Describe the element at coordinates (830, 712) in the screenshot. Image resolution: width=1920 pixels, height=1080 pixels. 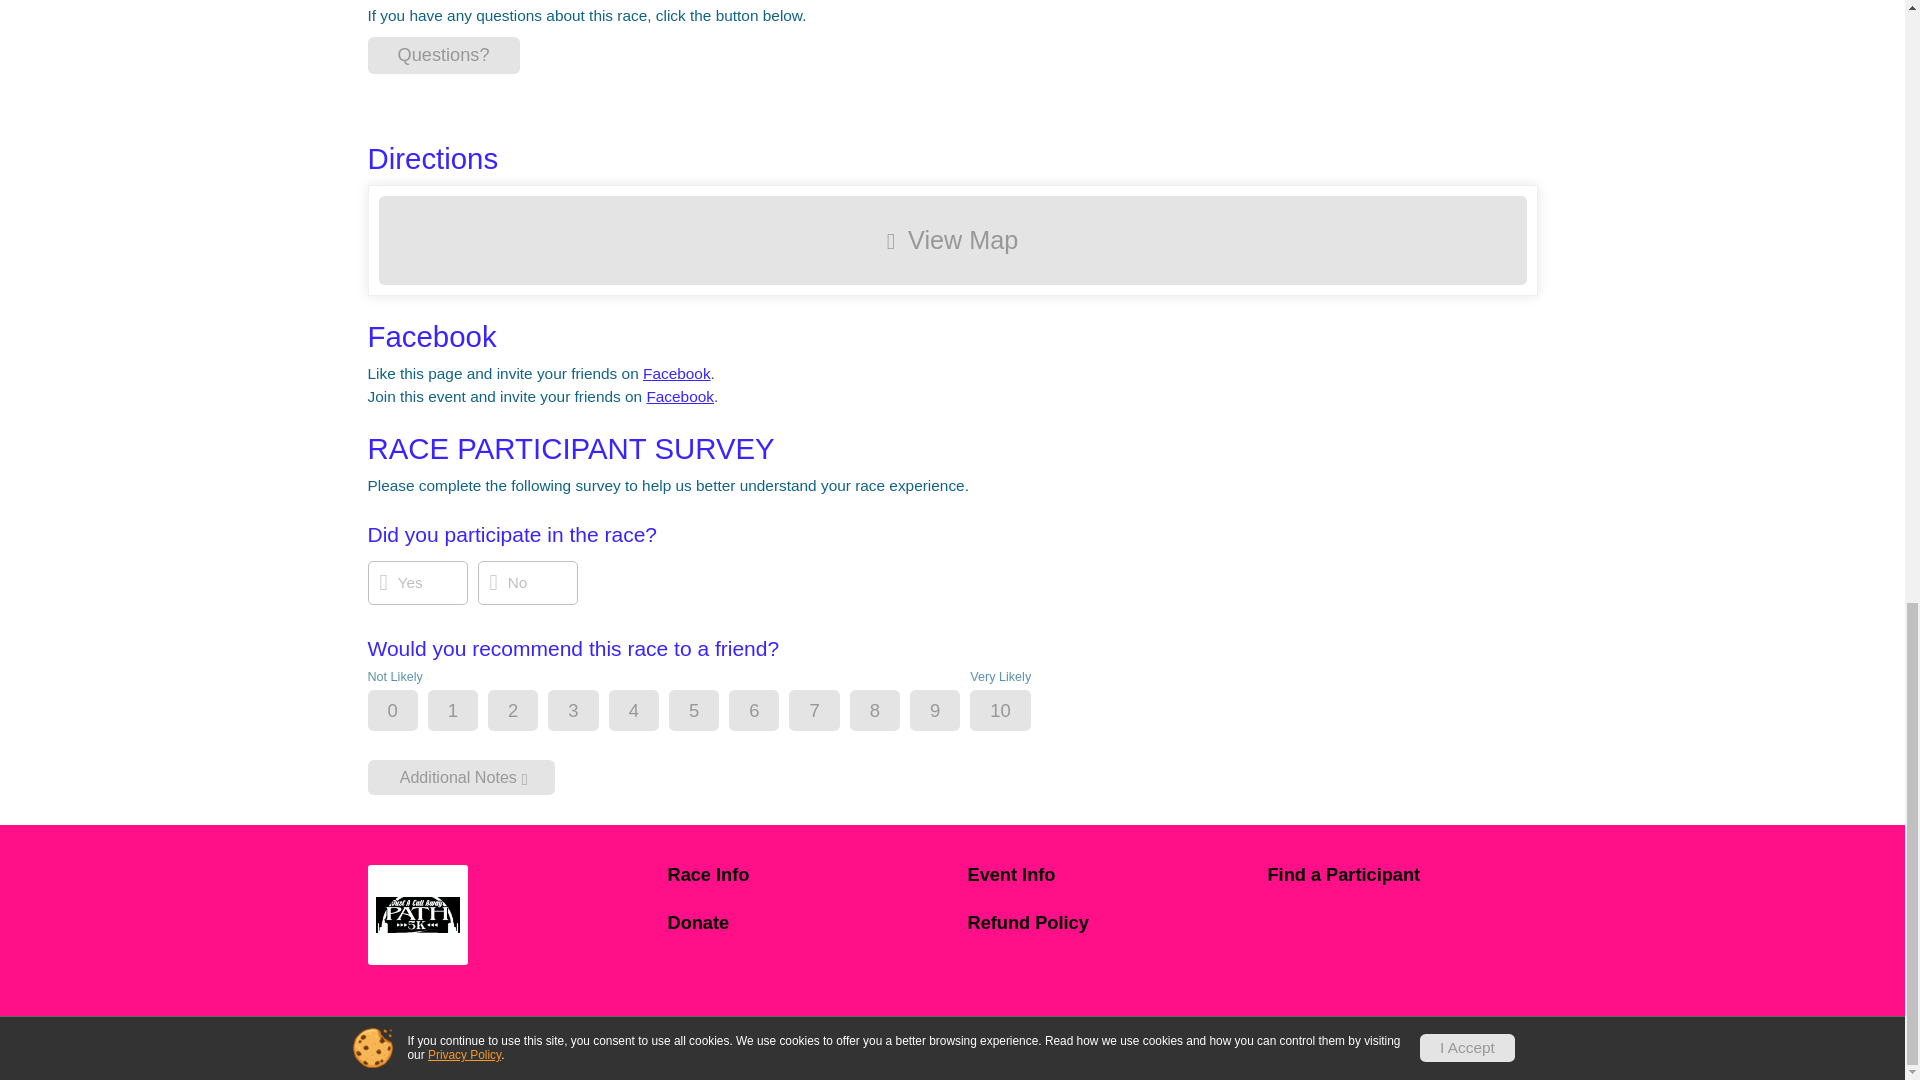
I see `7` at that location.